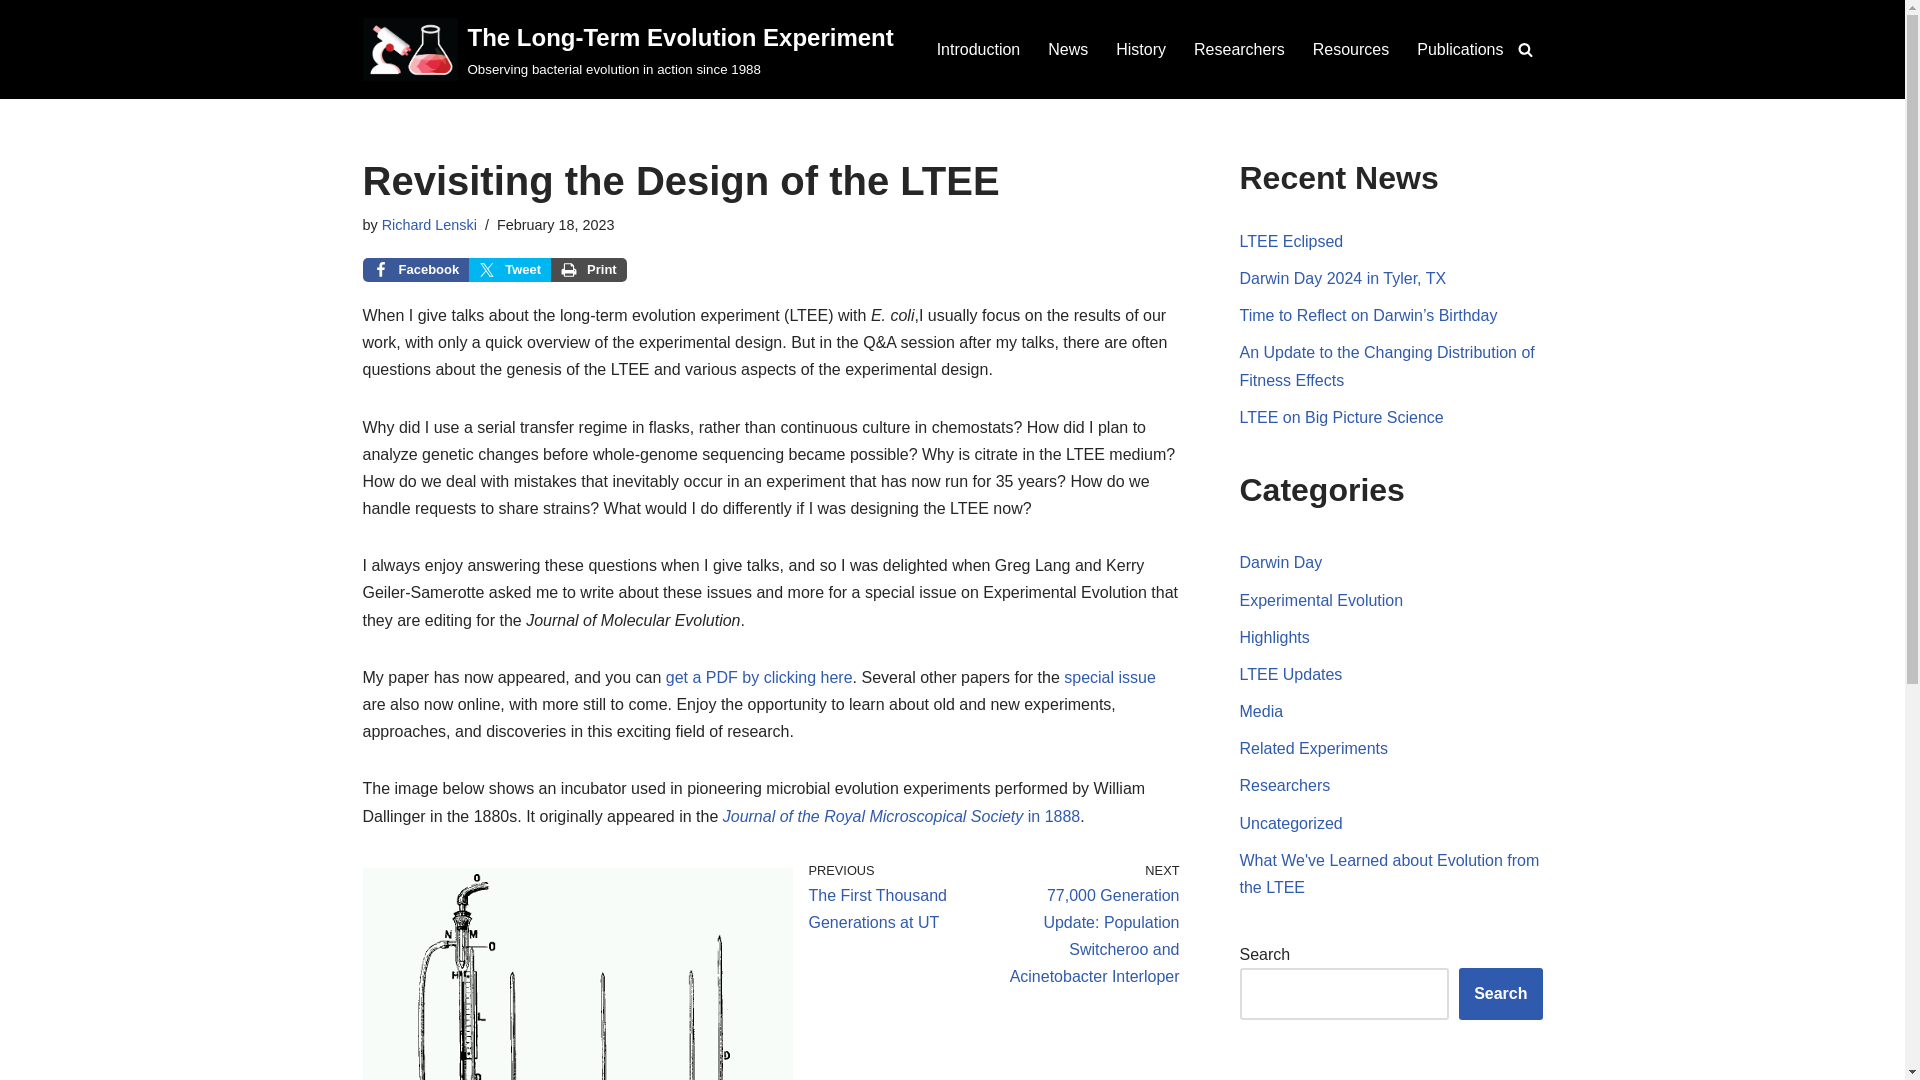 The image size is (1920, 1080). I want to click on Darwin Day, so click(1281, 562).